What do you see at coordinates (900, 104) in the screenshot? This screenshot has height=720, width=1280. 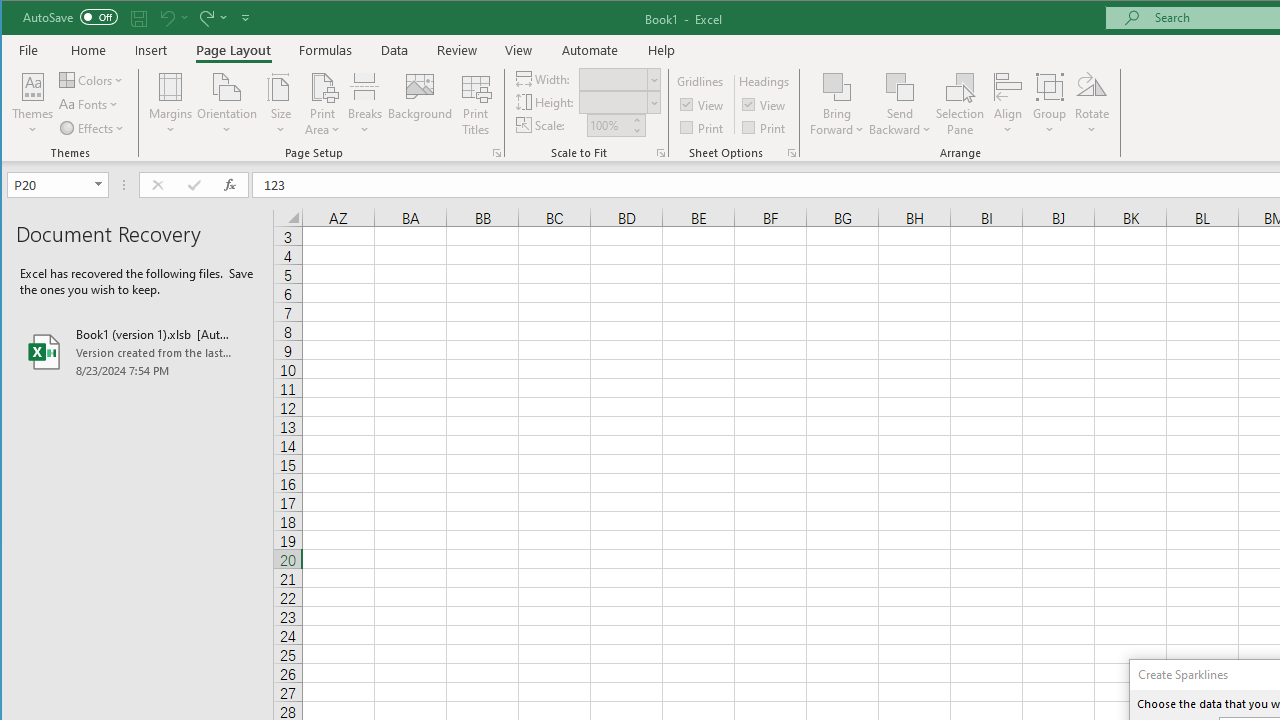 I see `Send Backward` at bounding box center [900, 104].